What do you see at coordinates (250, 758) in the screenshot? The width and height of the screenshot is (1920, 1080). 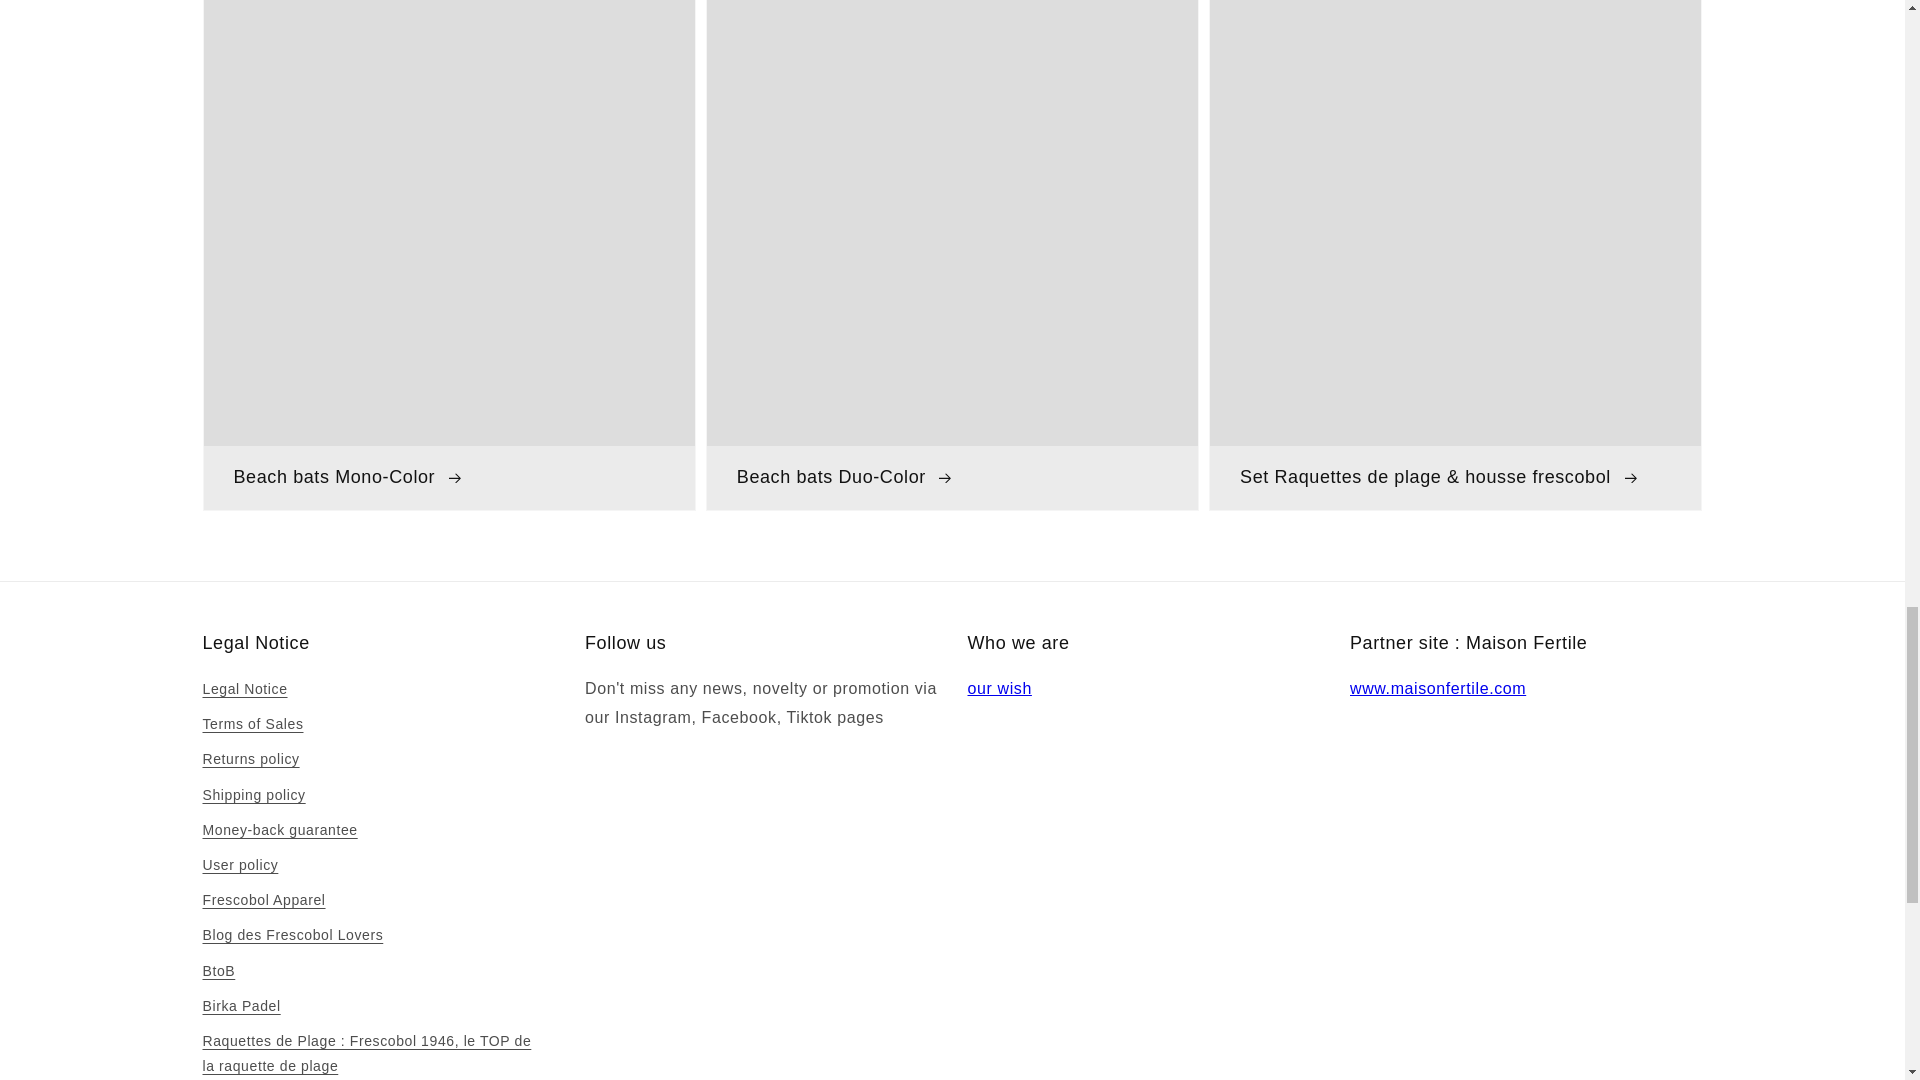 I see `Returns policy` at bounding box center [250, 758].